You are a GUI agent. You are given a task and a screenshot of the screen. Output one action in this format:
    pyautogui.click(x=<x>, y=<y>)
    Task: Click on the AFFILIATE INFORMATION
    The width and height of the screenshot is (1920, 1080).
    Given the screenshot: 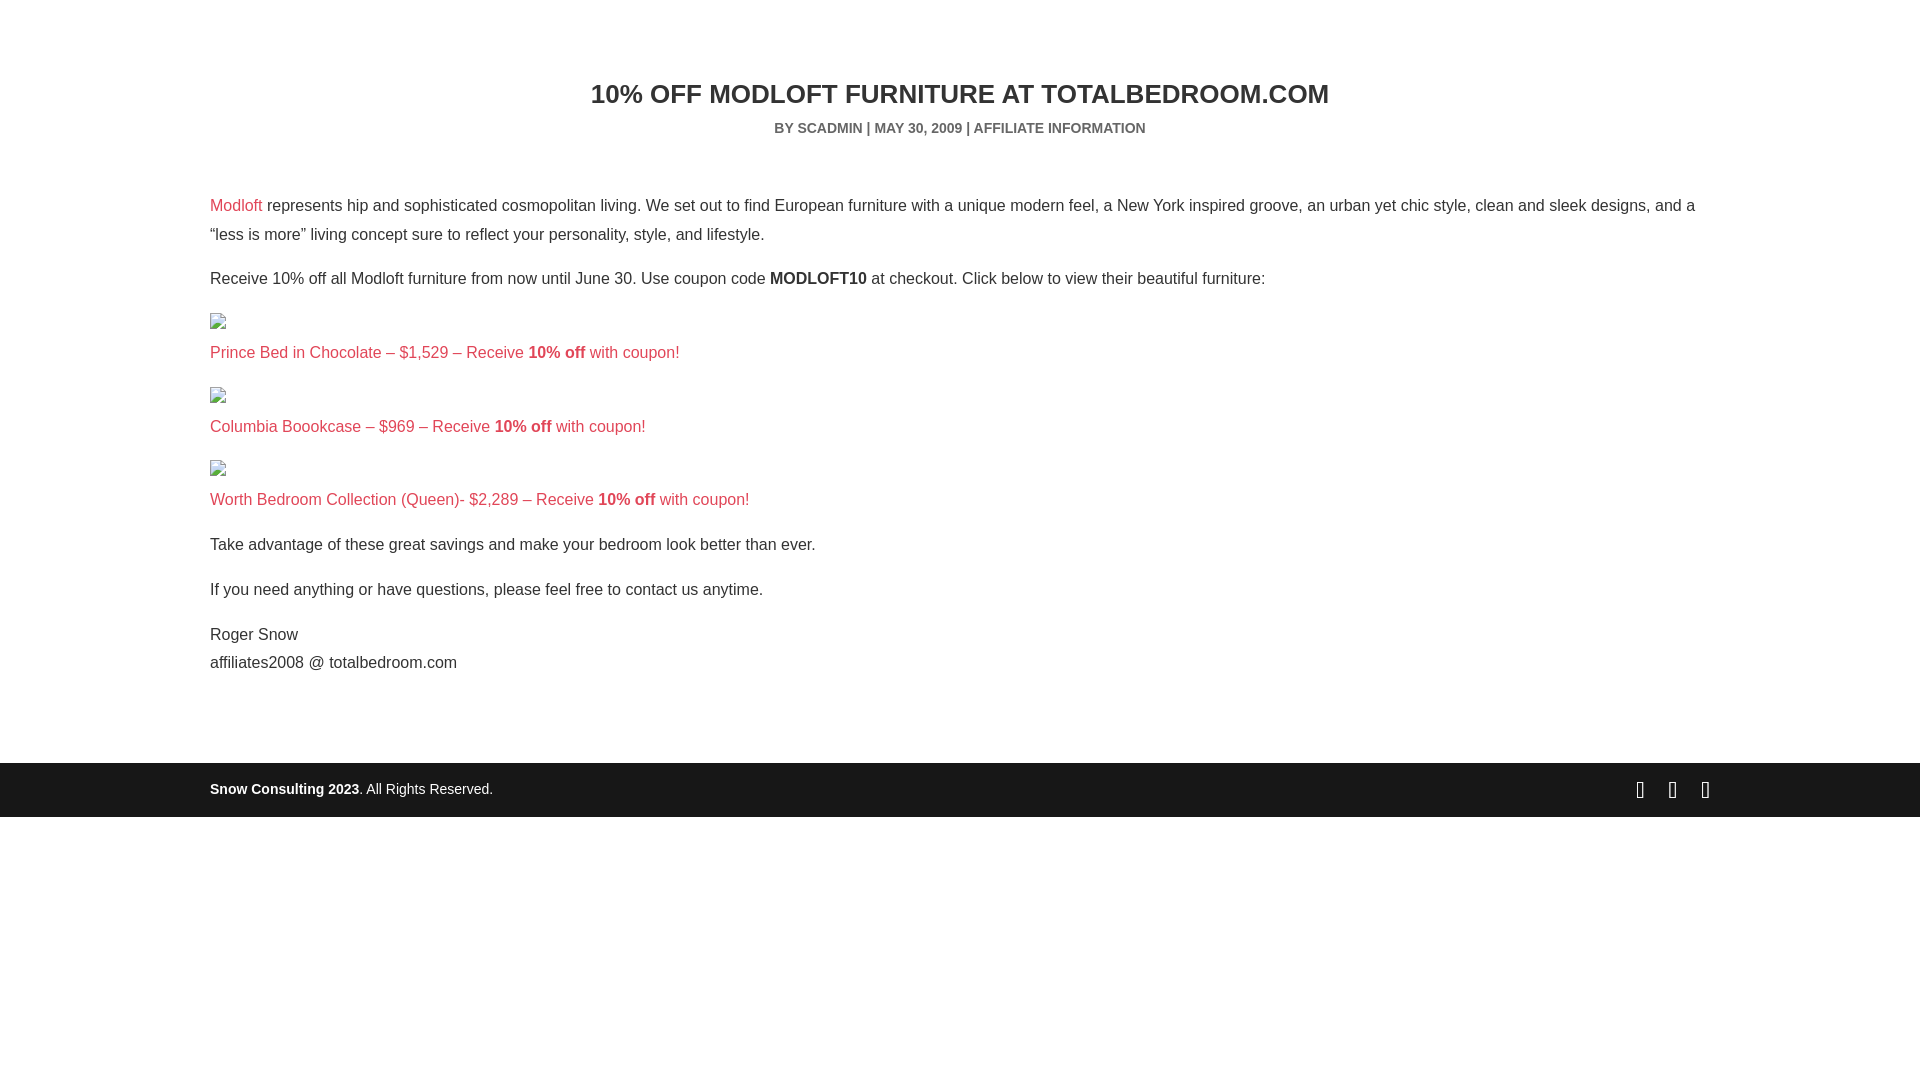 What is the action you would take?
    pyautogui.click(x=1060, y=128)
    